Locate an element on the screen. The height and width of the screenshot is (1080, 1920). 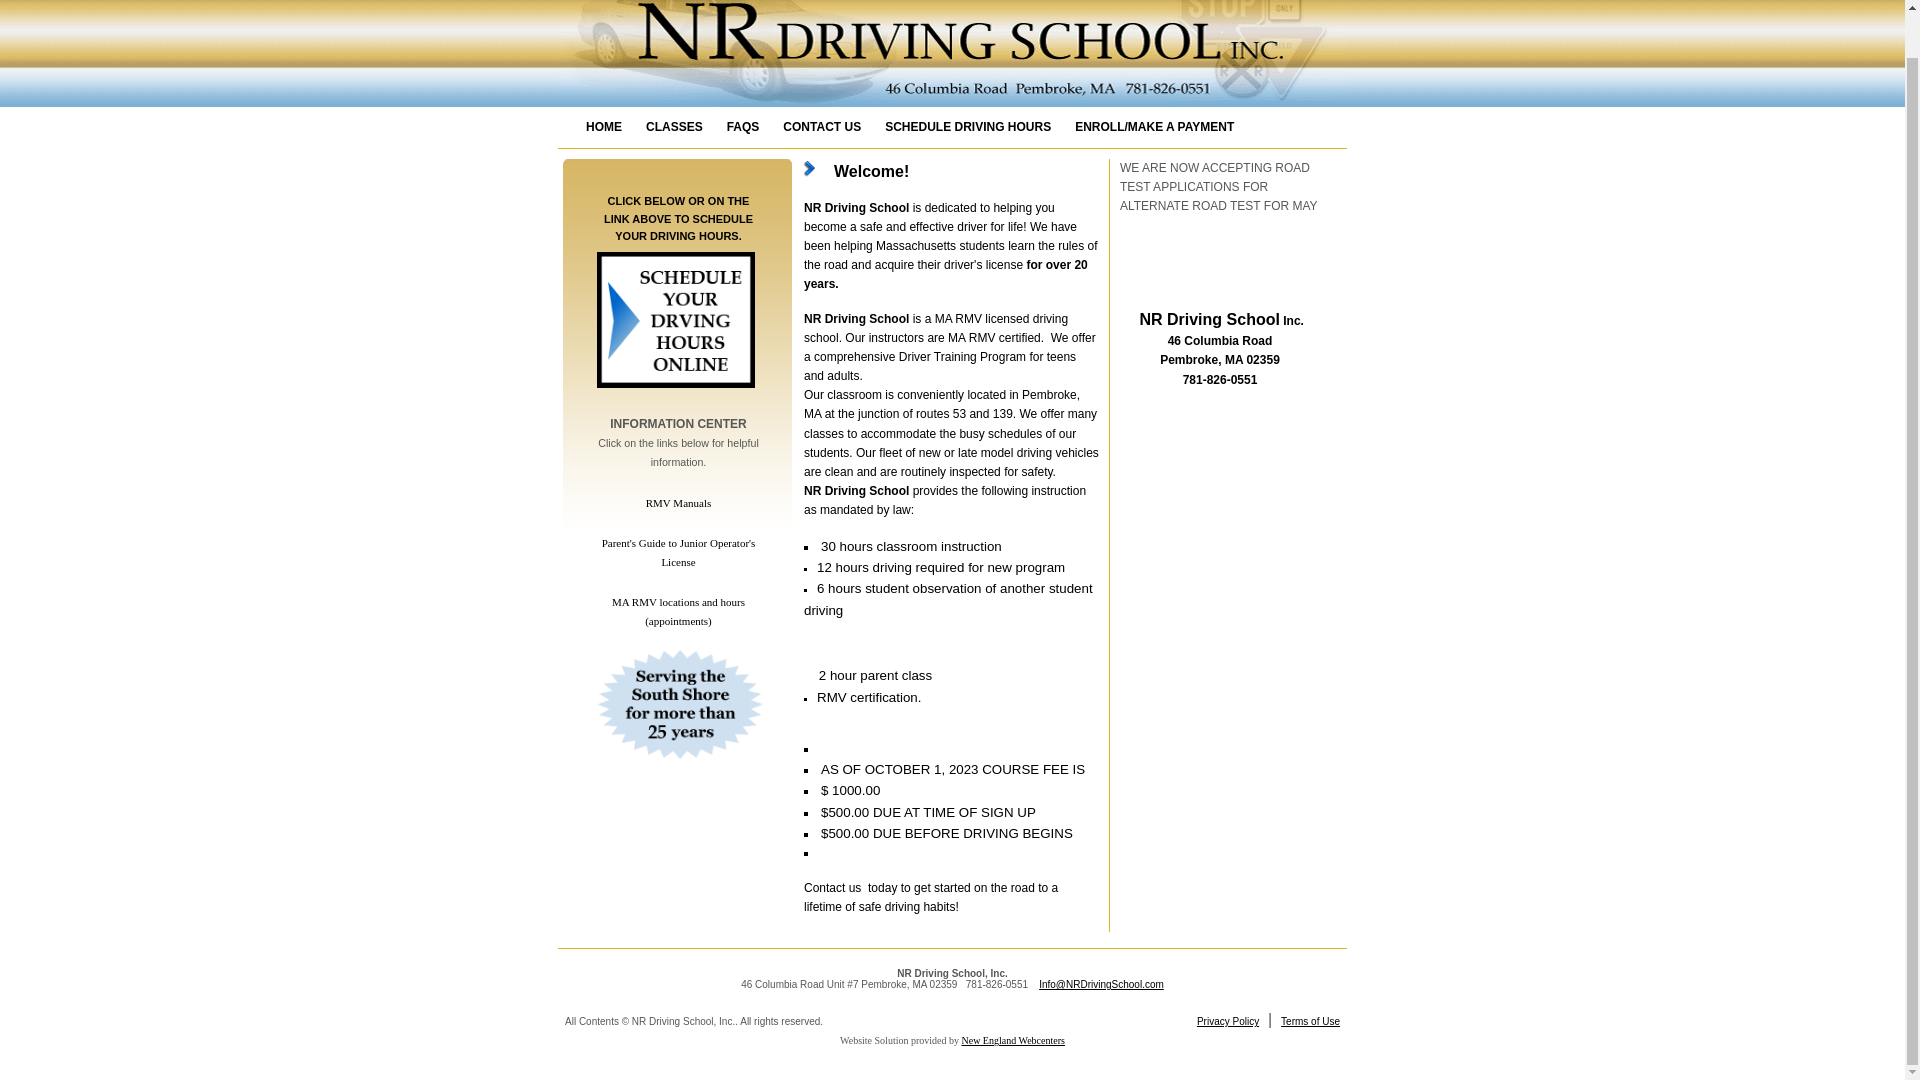
Home is located at coordinates (604, 126).